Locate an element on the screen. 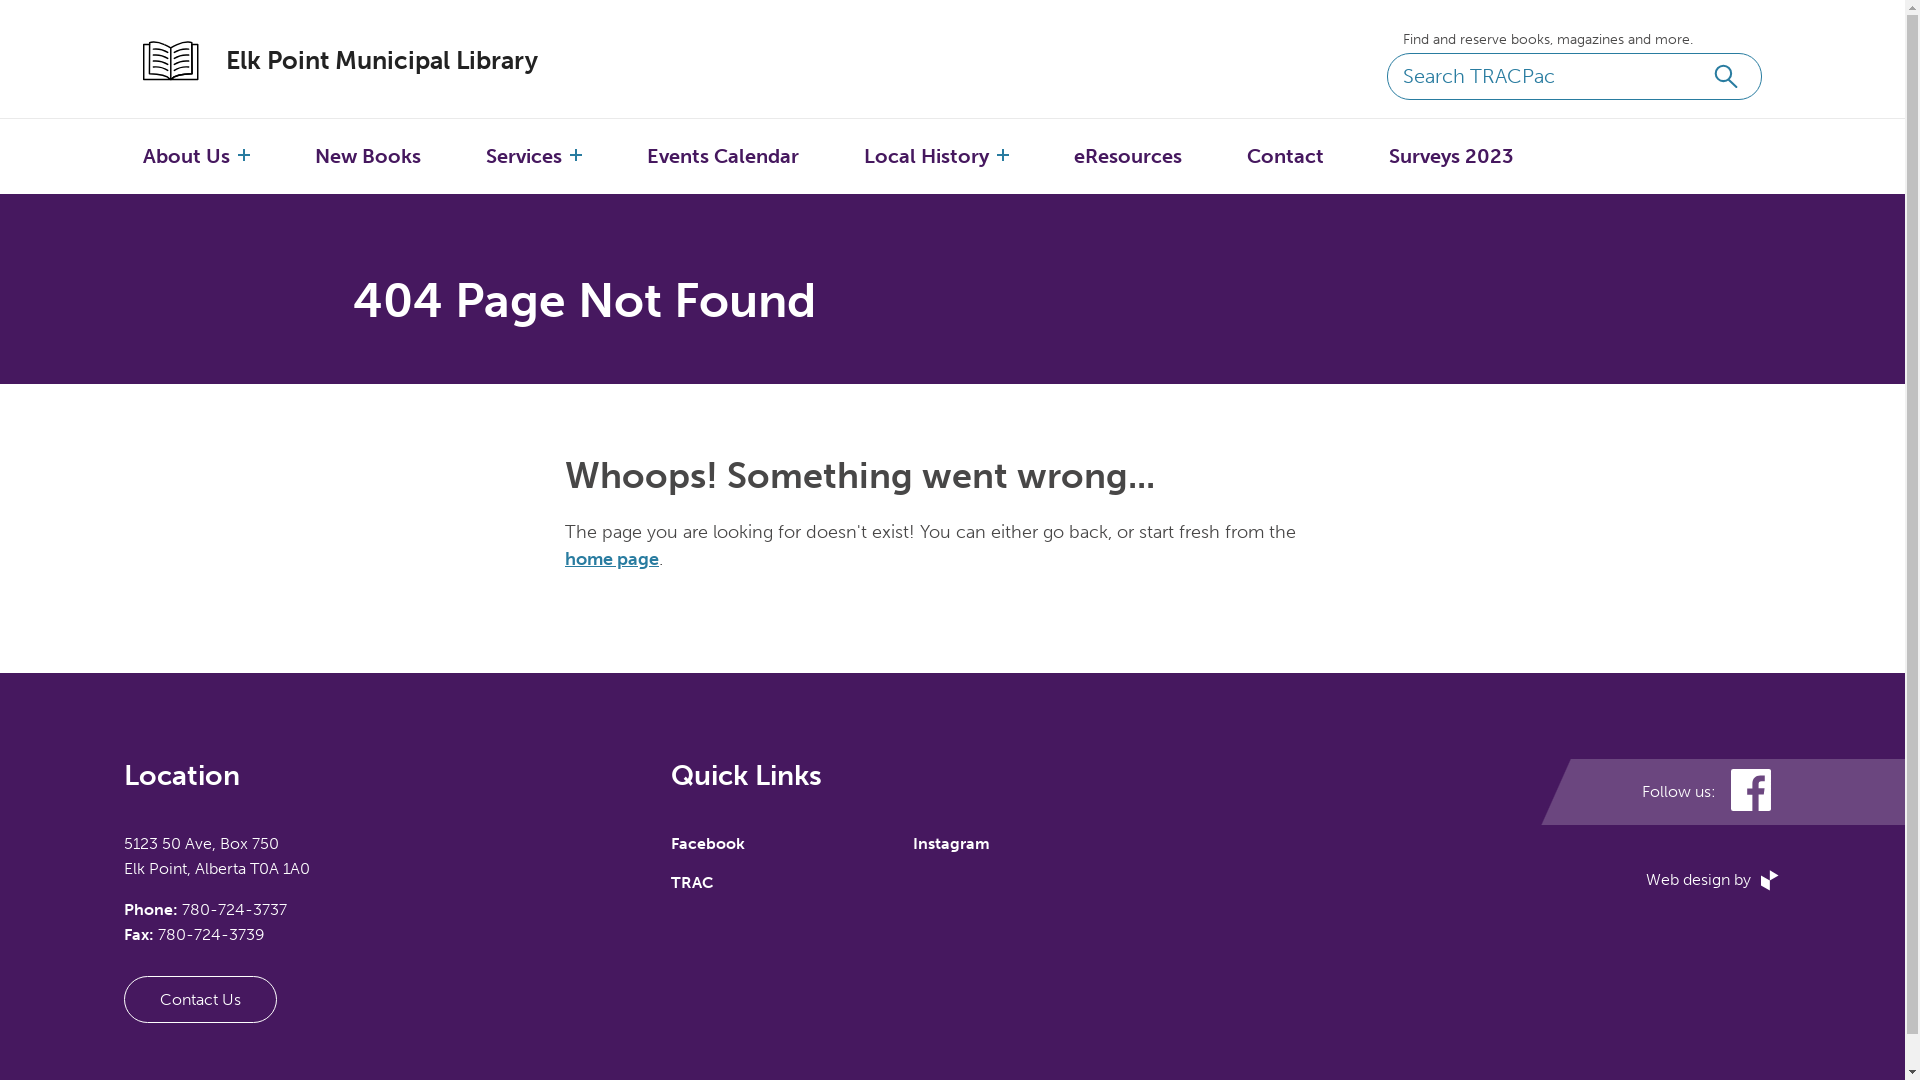  TRAC is located at coordinates (691, 882).